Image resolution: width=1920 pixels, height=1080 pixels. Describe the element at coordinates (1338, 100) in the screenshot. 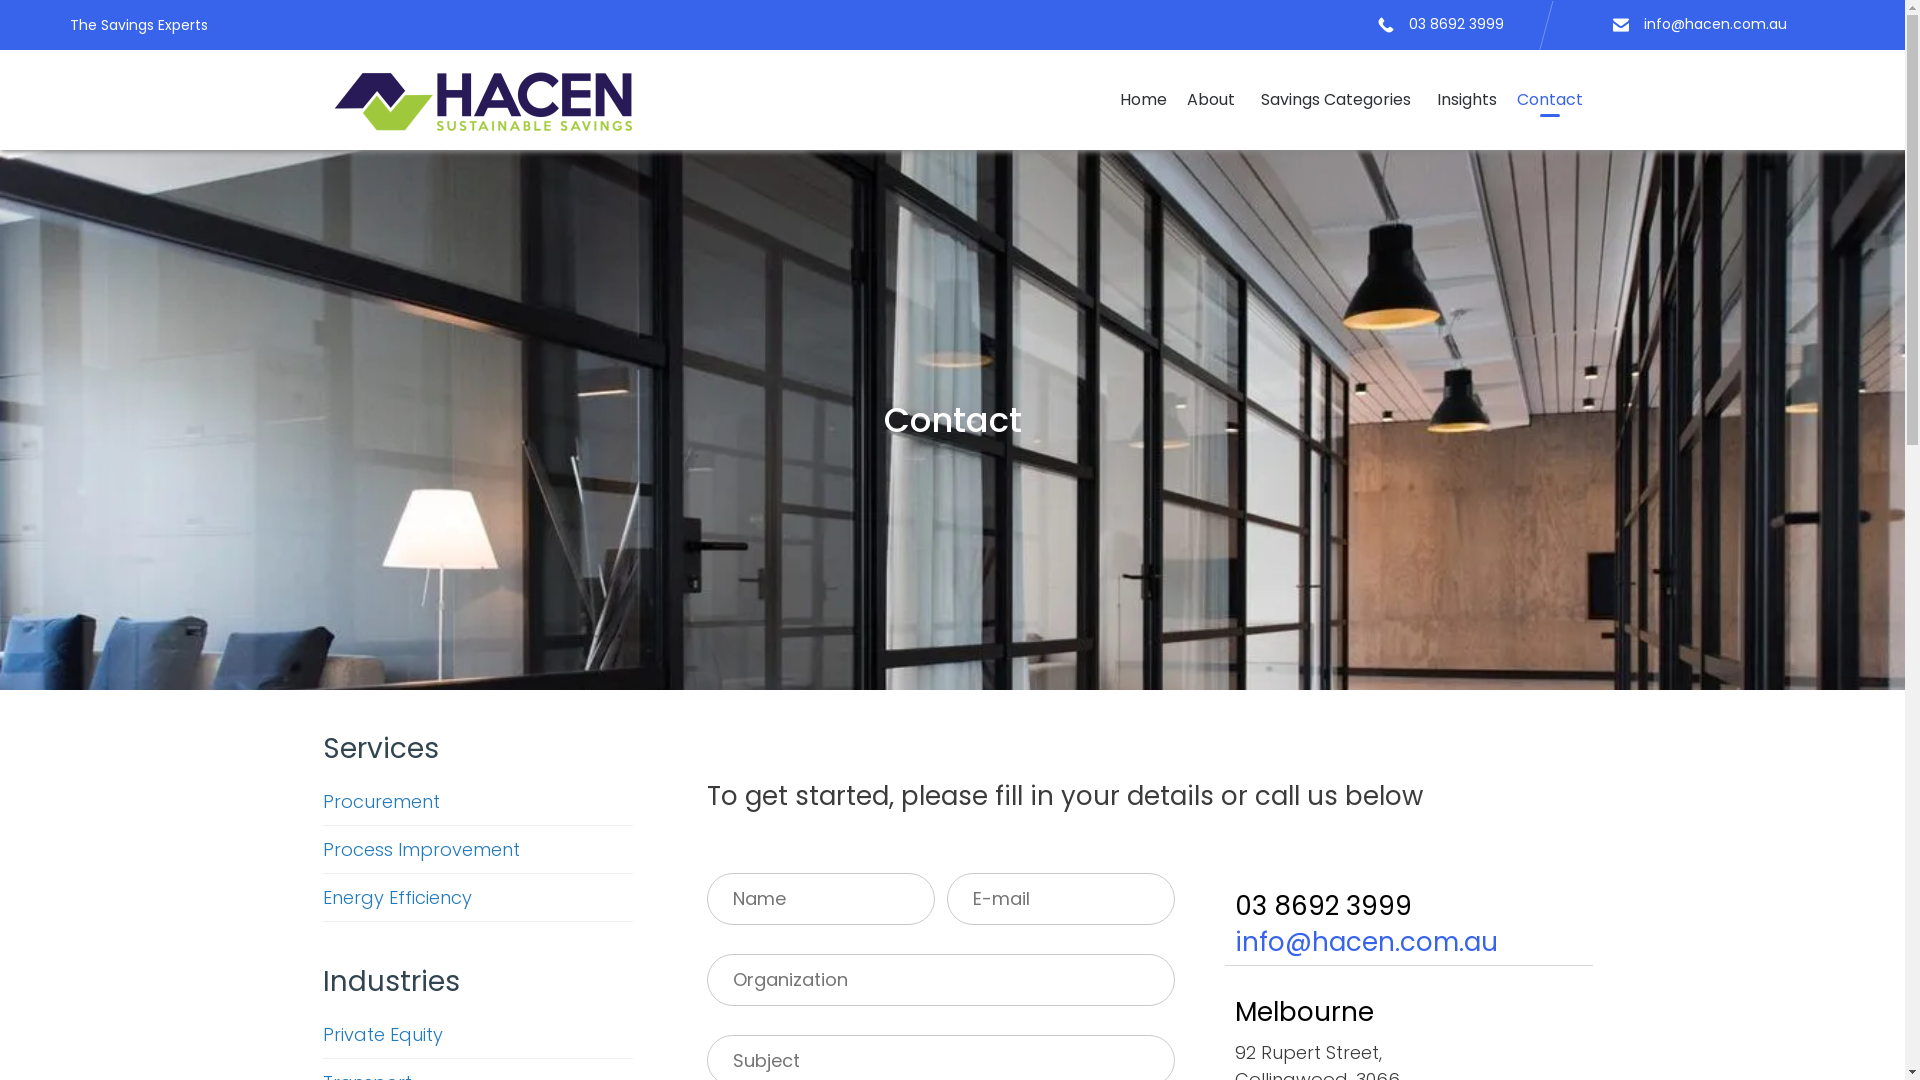

I see `Savings Categories` at that location.